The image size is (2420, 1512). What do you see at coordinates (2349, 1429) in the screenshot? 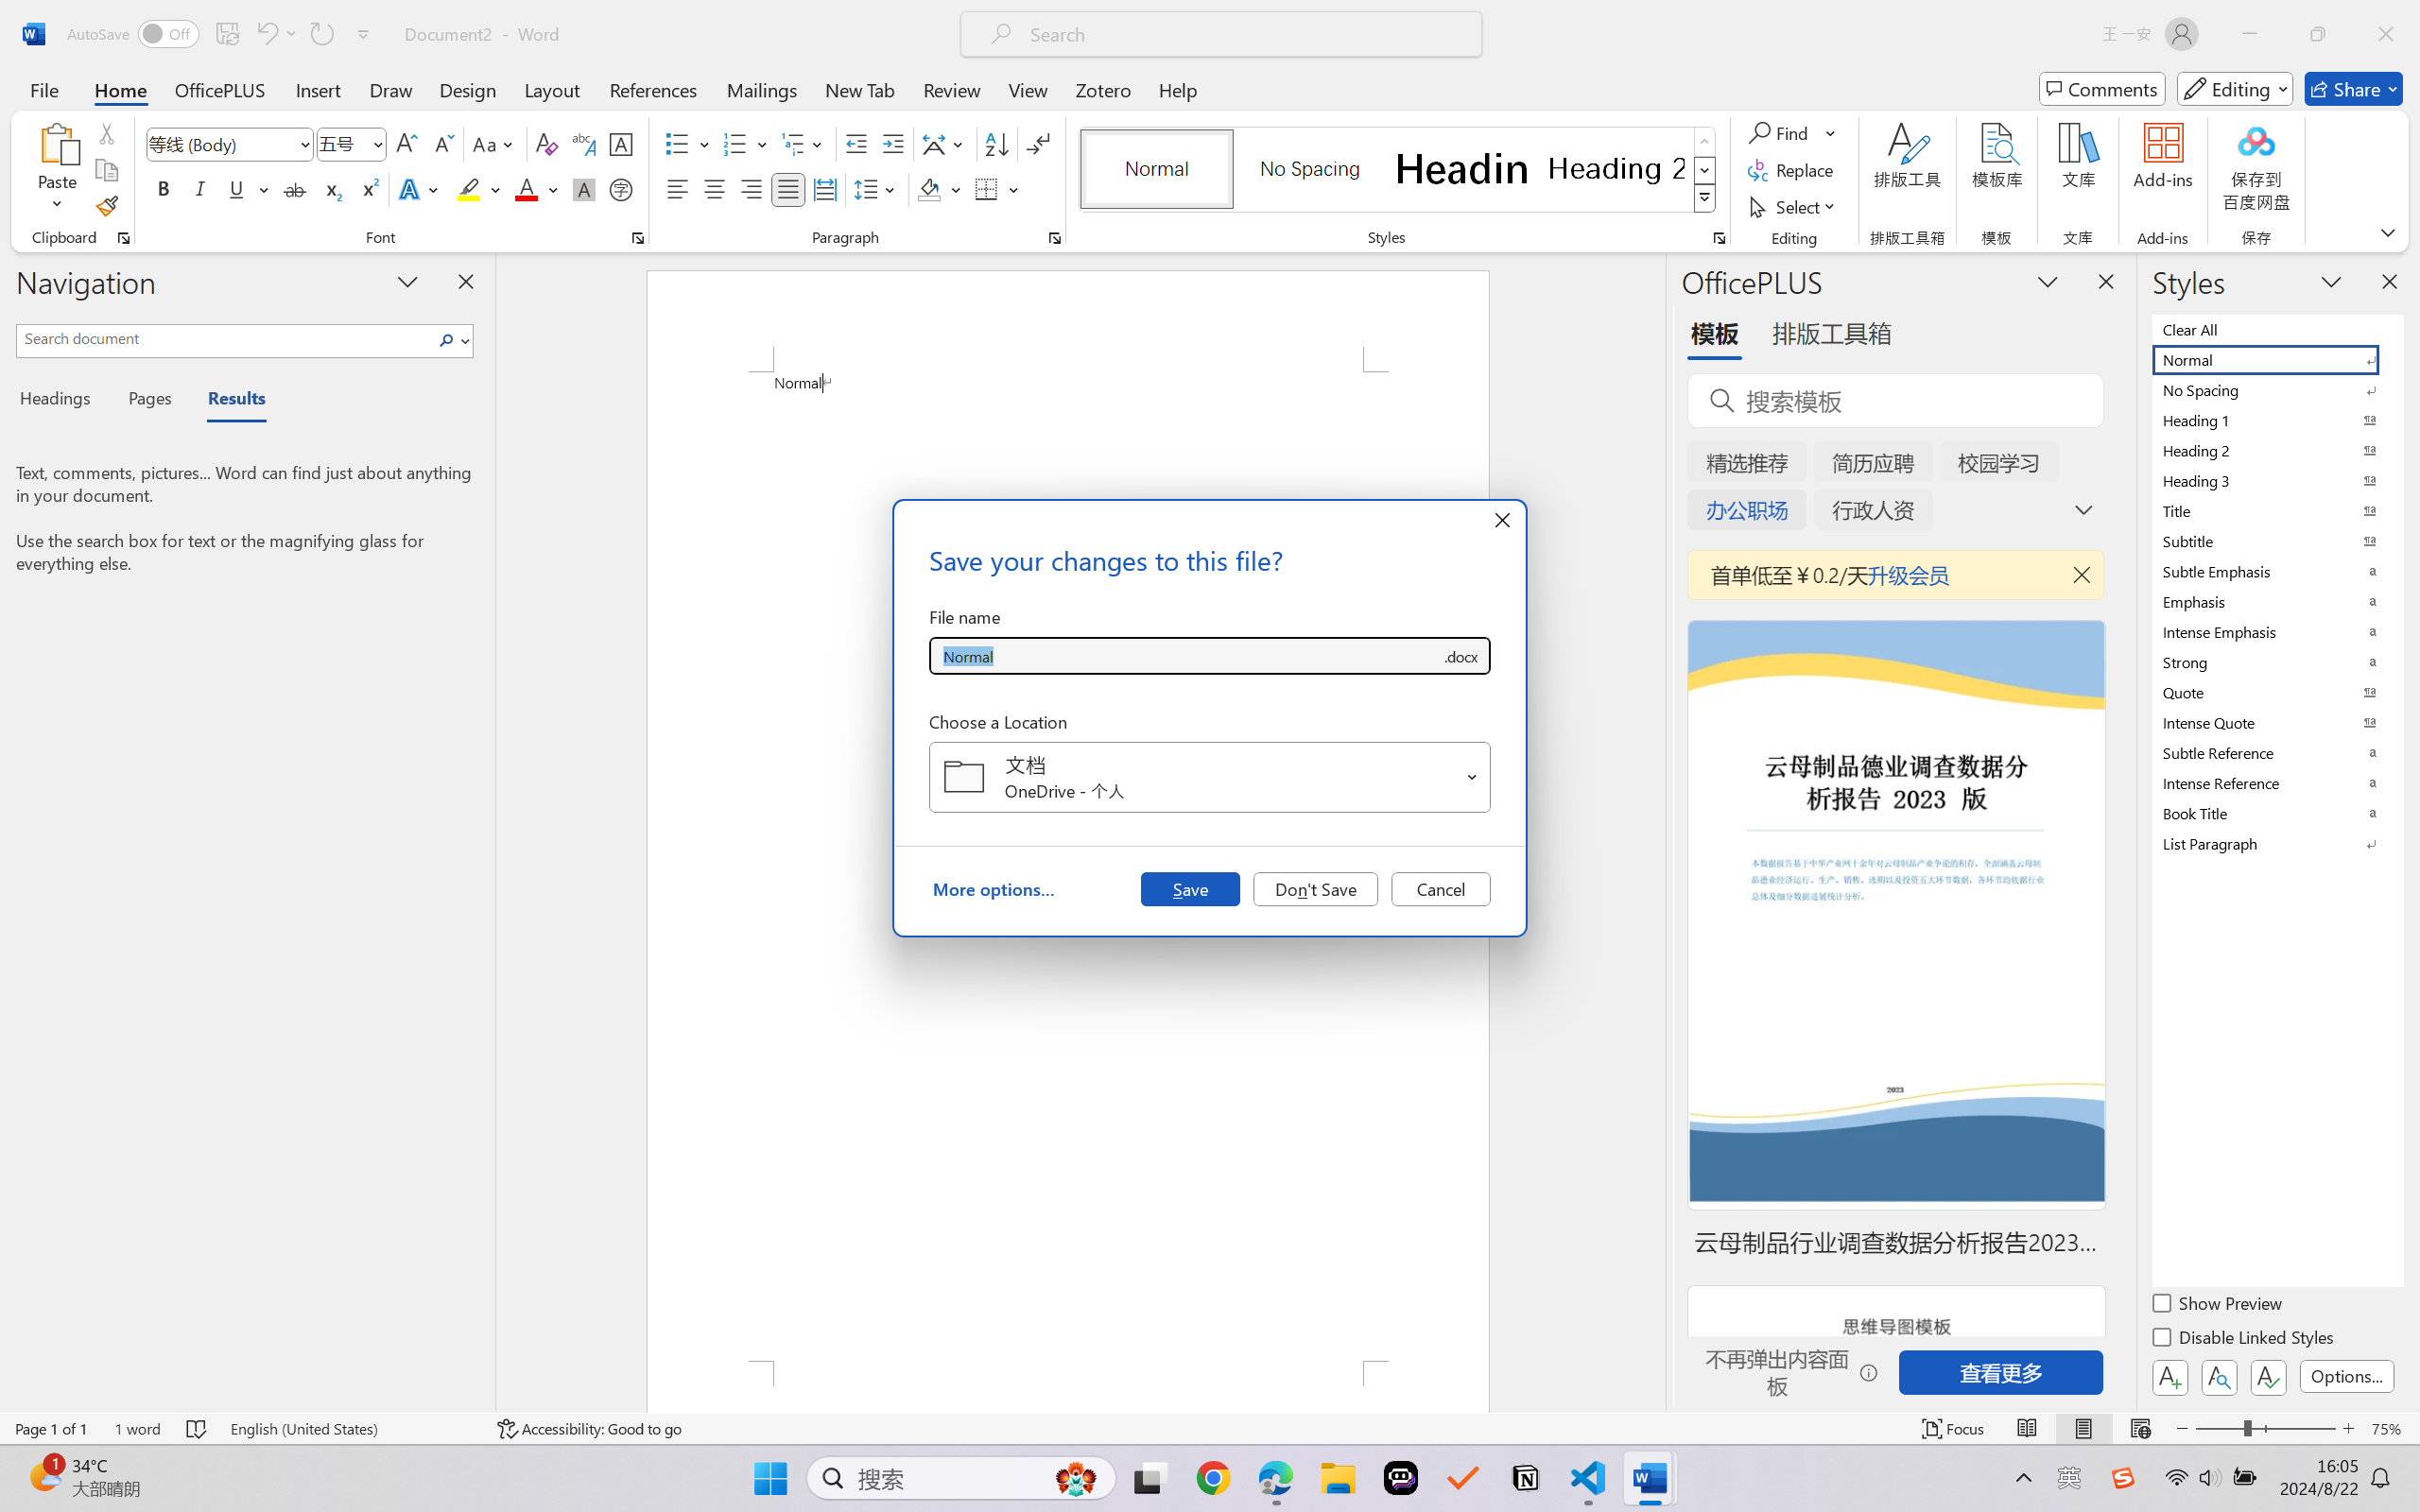
I see `Zoom In` at bounding box center [2349, 1429].